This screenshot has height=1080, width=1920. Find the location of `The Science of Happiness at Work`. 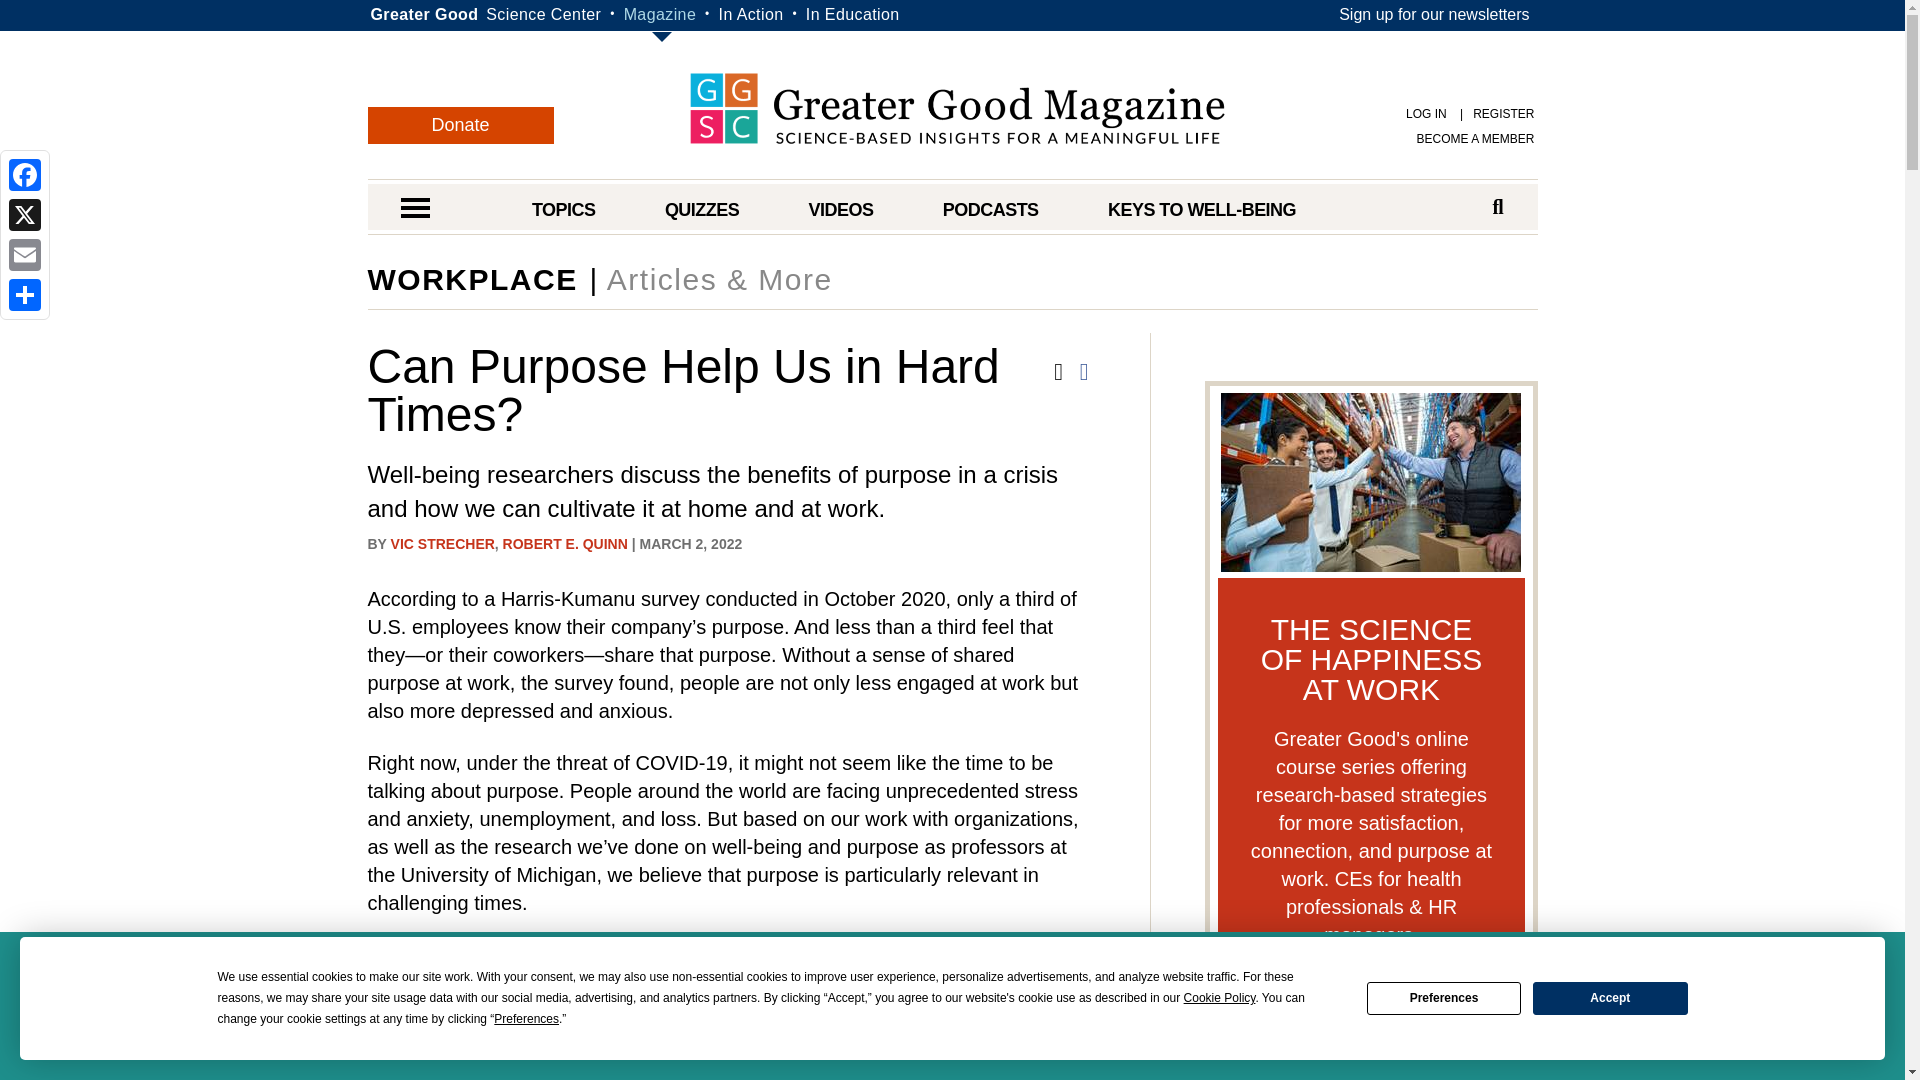

The Science of Happiness at Work is located at coordinates (1372, 1014).